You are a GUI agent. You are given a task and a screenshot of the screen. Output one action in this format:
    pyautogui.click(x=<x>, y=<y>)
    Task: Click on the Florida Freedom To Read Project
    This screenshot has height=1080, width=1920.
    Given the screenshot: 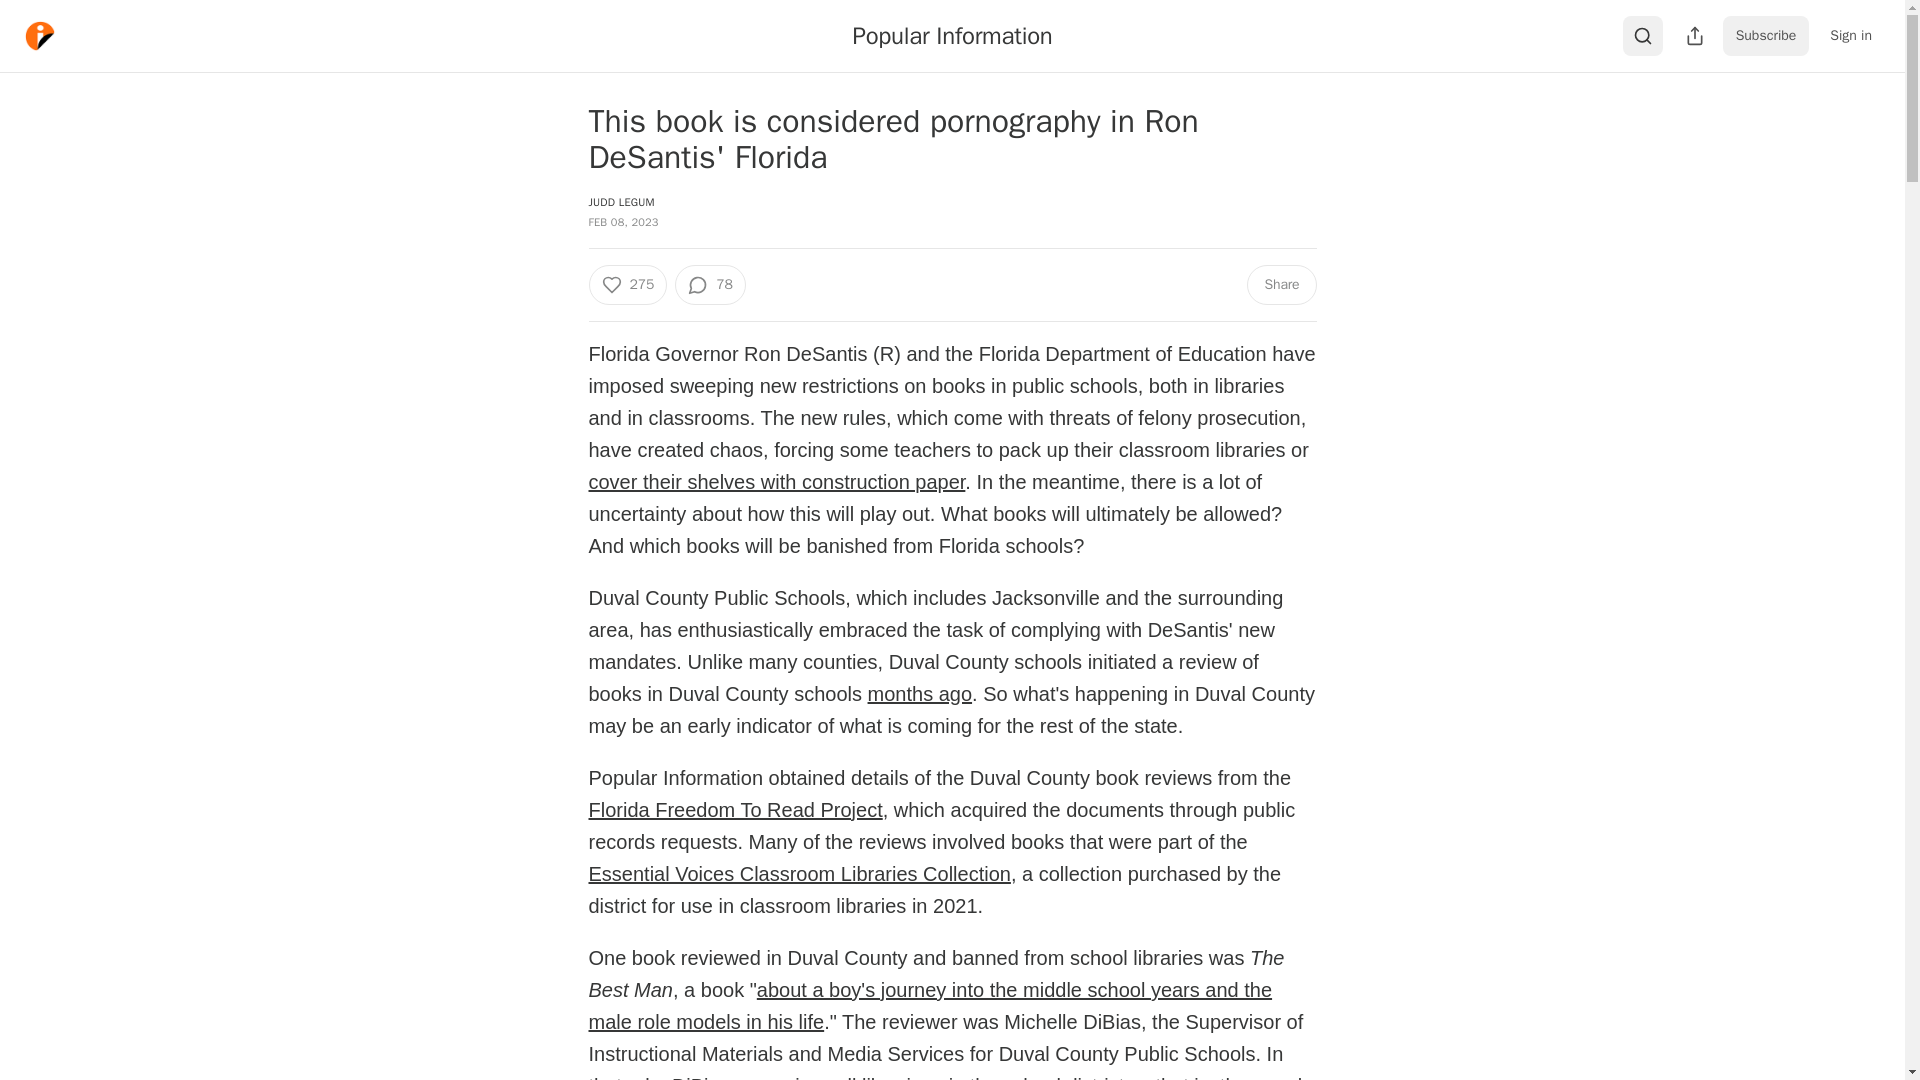 What is the action you would take?
    pyautogui.click(x=734, y=810)
    